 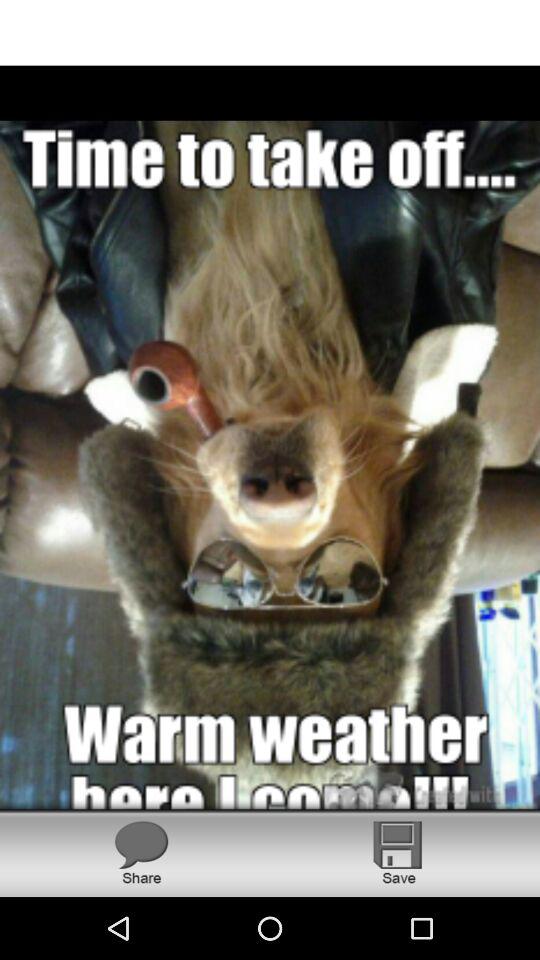 What do you see at coordinates (270, 32) in the screenshot?
I see `launch the item at the top` at bounding box center [270, 32].